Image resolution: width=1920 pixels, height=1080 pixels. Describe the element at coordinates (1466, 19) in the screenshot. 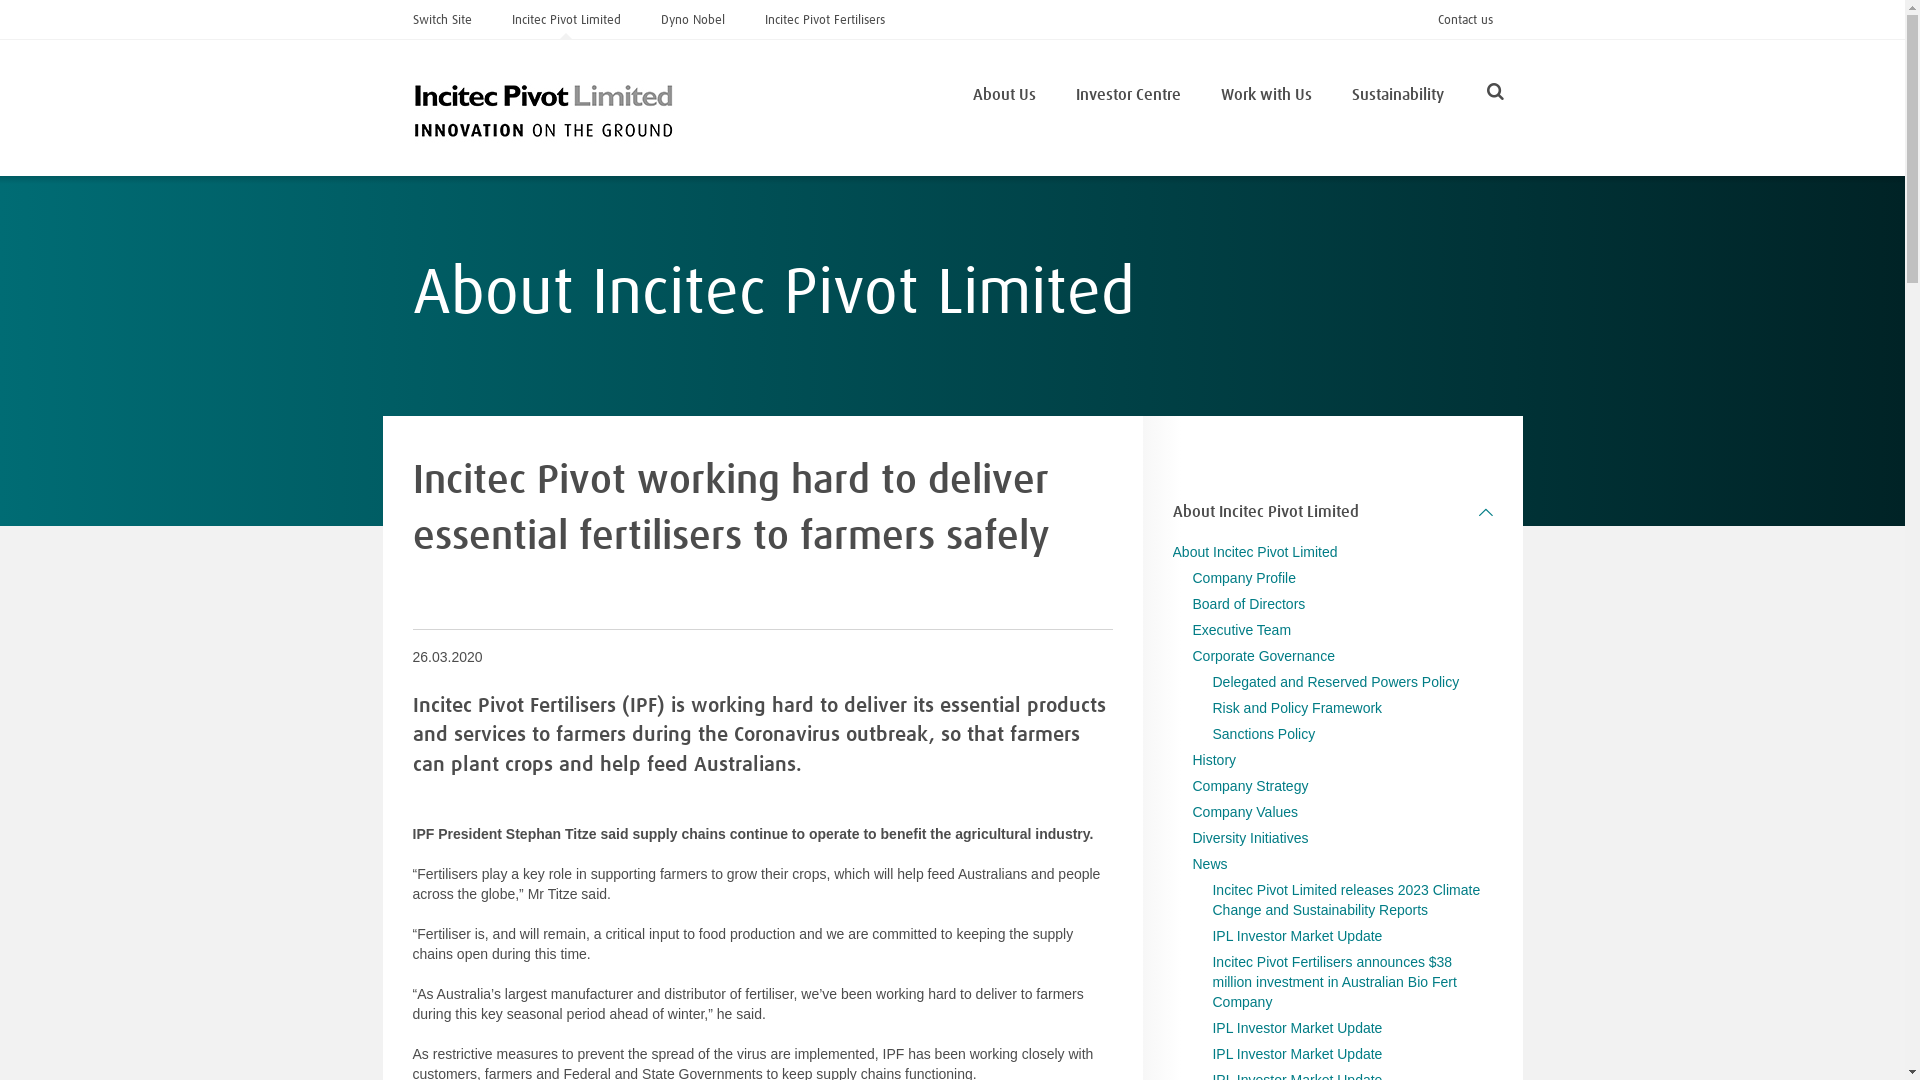

I see `Contact us` at that location.